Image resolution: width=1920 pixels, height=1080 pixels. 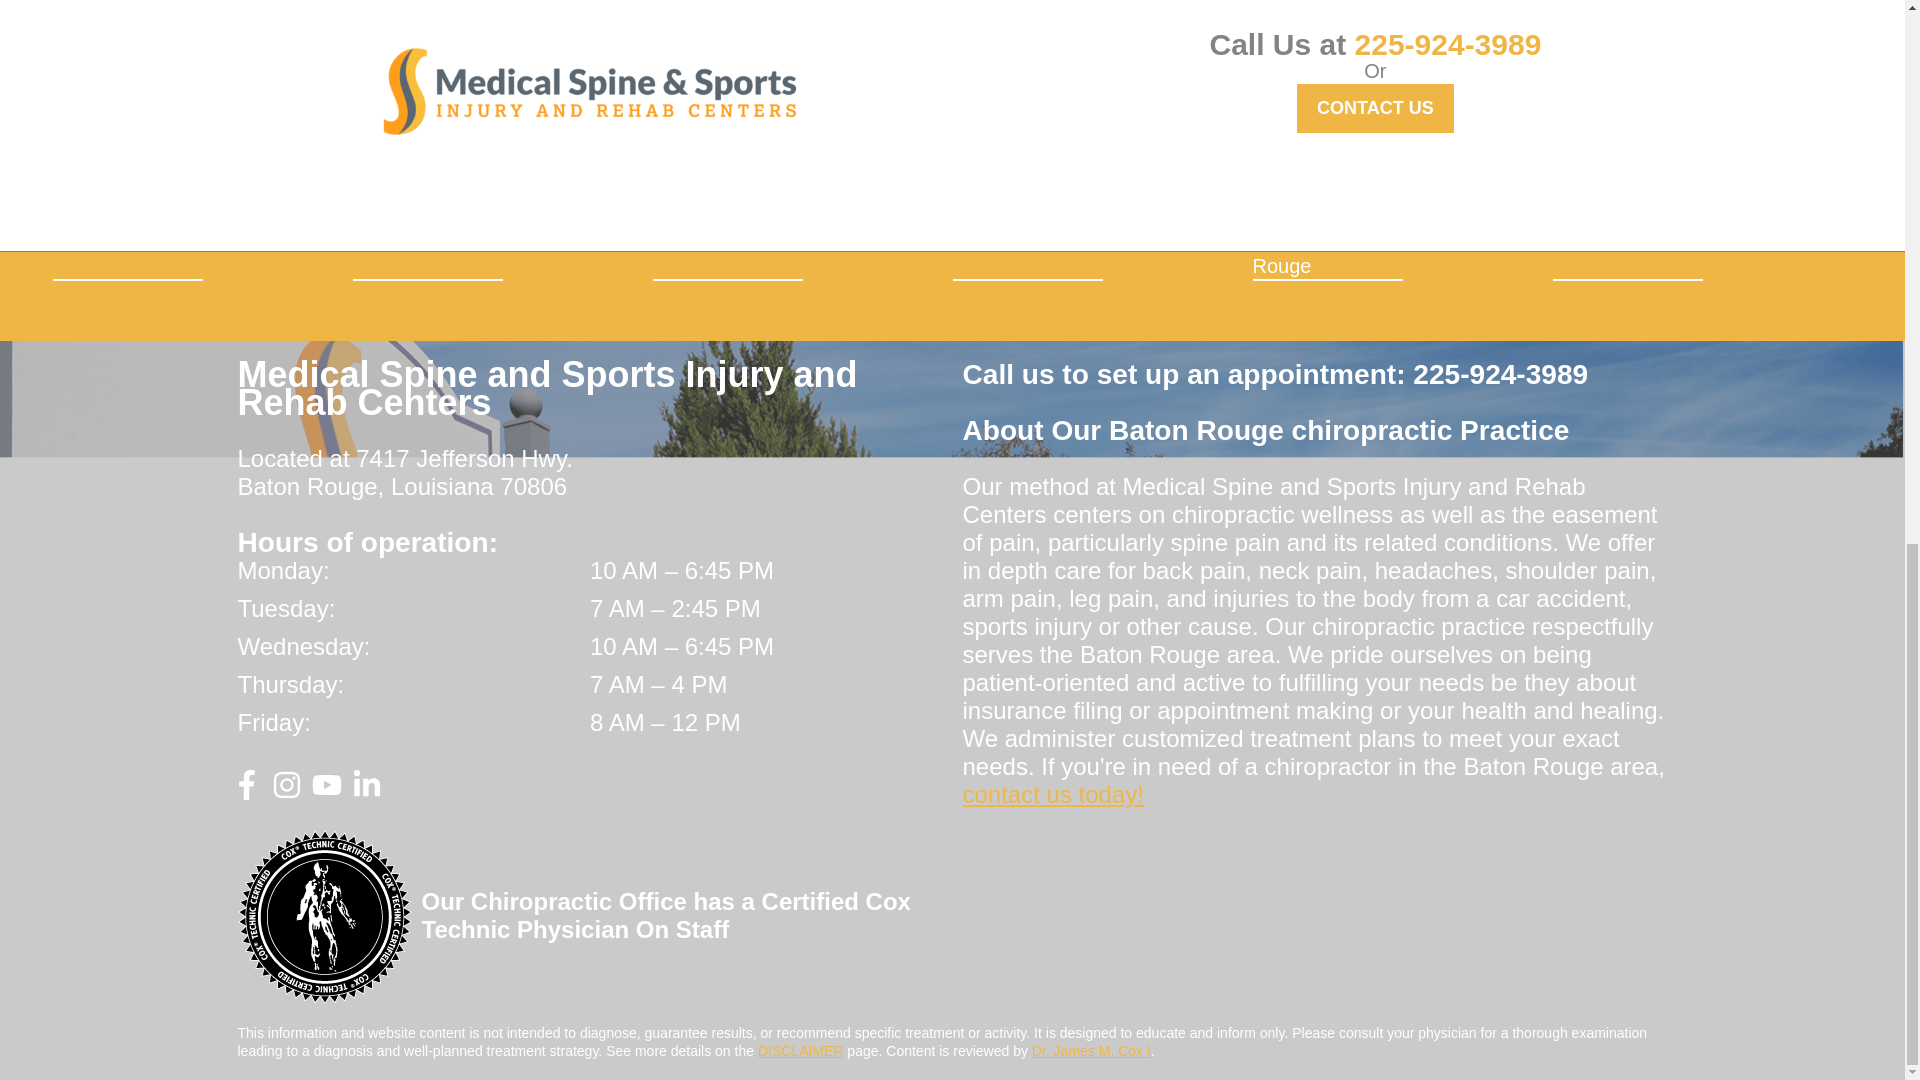 I want to click on Like us on Facebook, so click(x=246, y=792).